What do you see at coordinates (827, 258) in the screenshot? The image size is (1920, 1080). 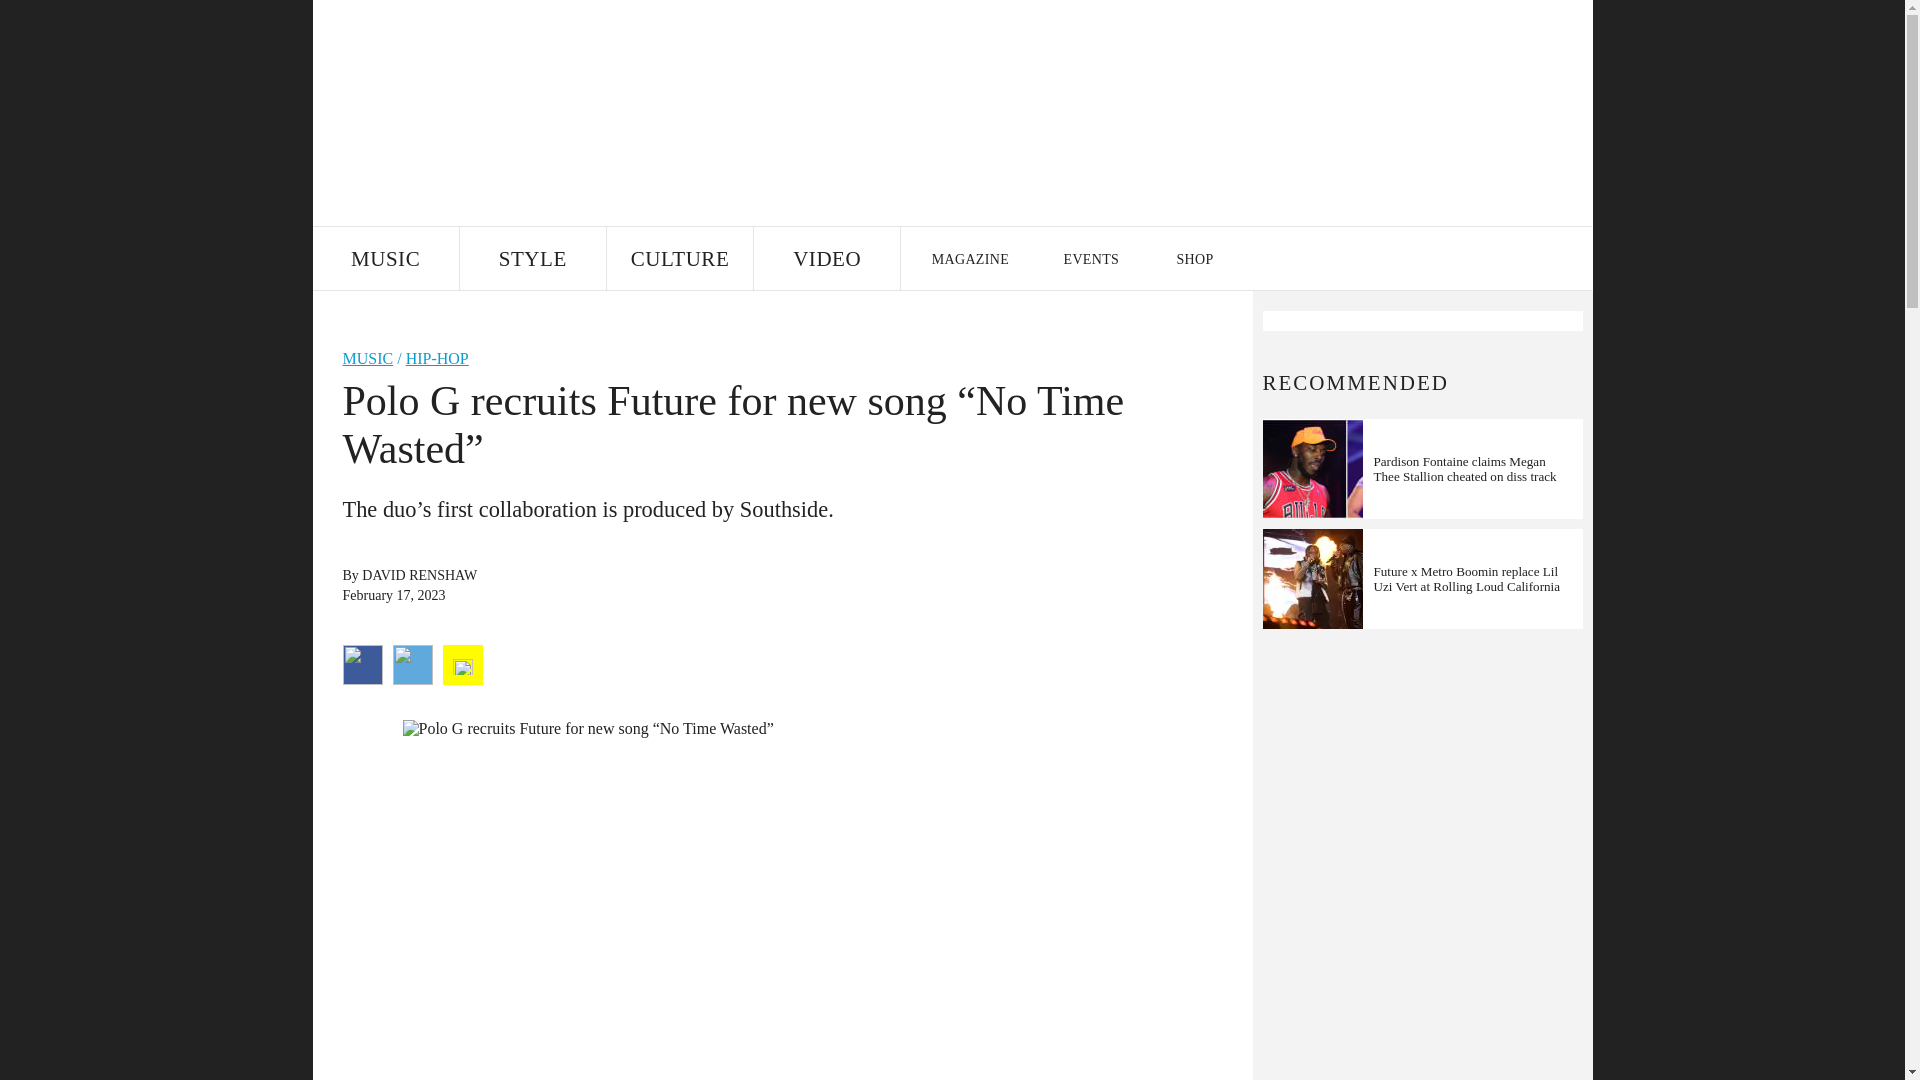 I see `VIDEO` at bounding box center [827, 258].